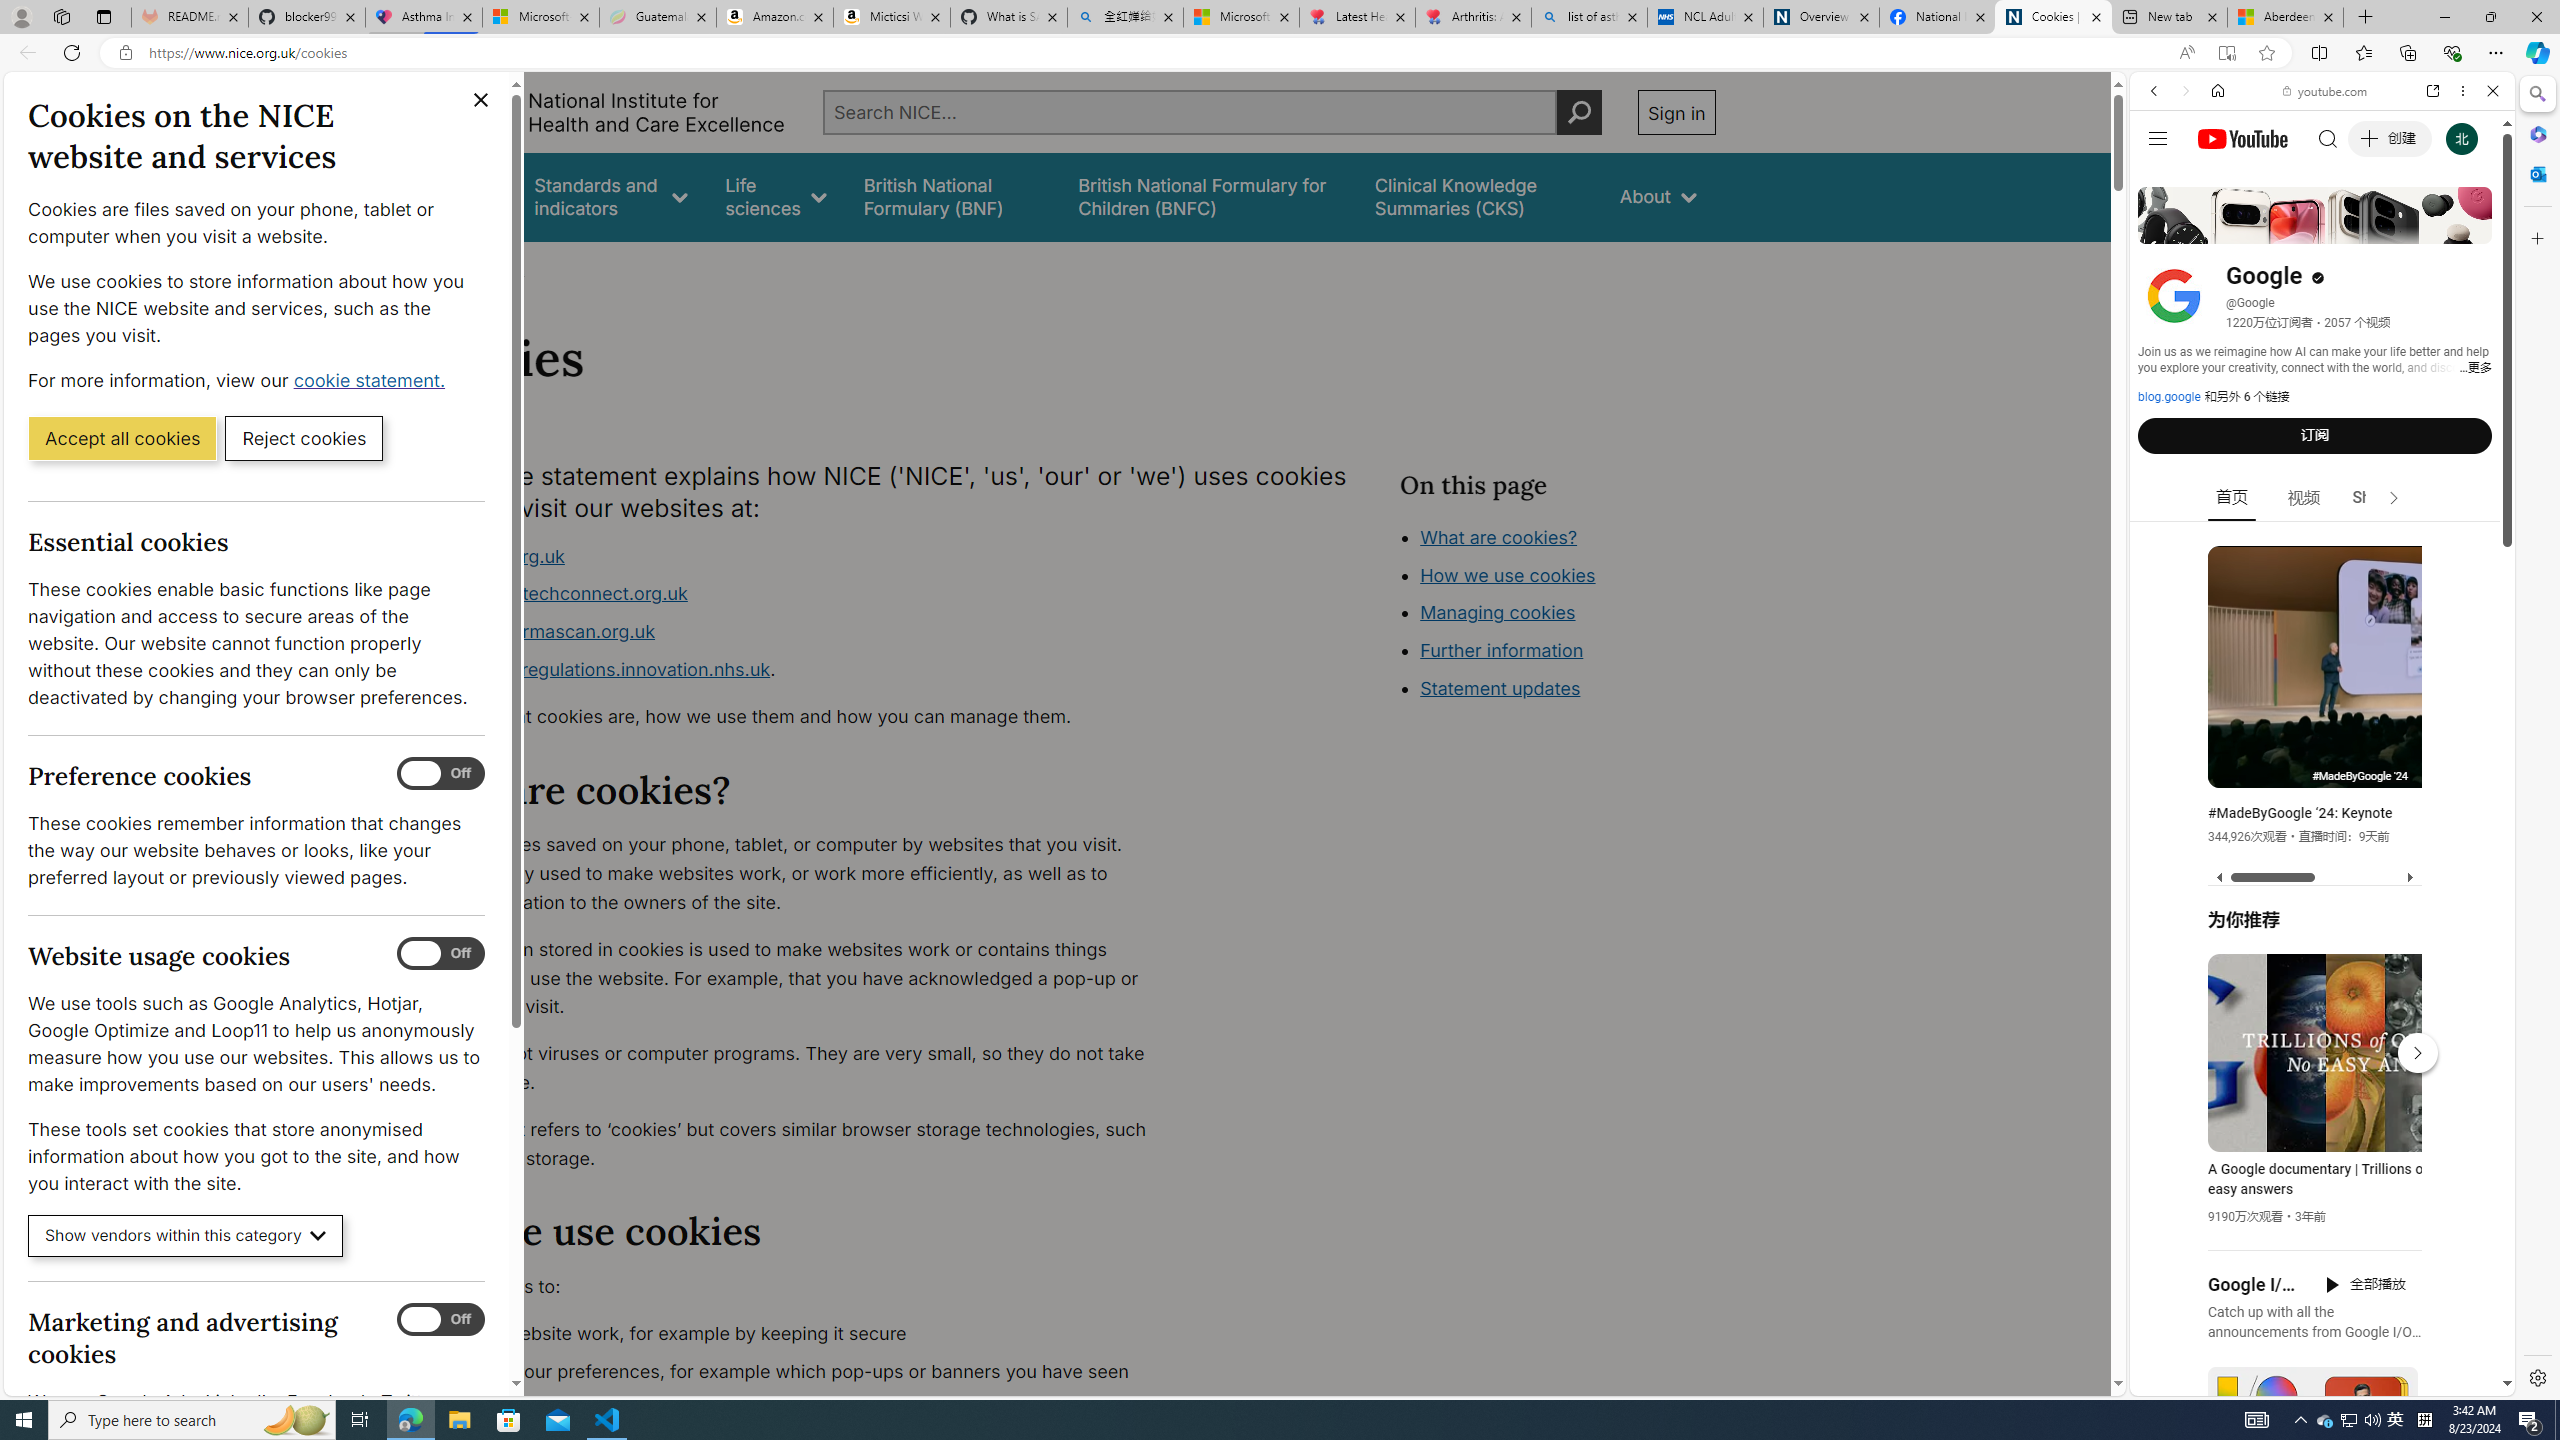 The width and height of the screenshot is (2560, 1440). What do you see at coordinates (2287, 228) in the screenshot?
I see `Search Filter, VIDEOS` at bounding box center [2287, 228].